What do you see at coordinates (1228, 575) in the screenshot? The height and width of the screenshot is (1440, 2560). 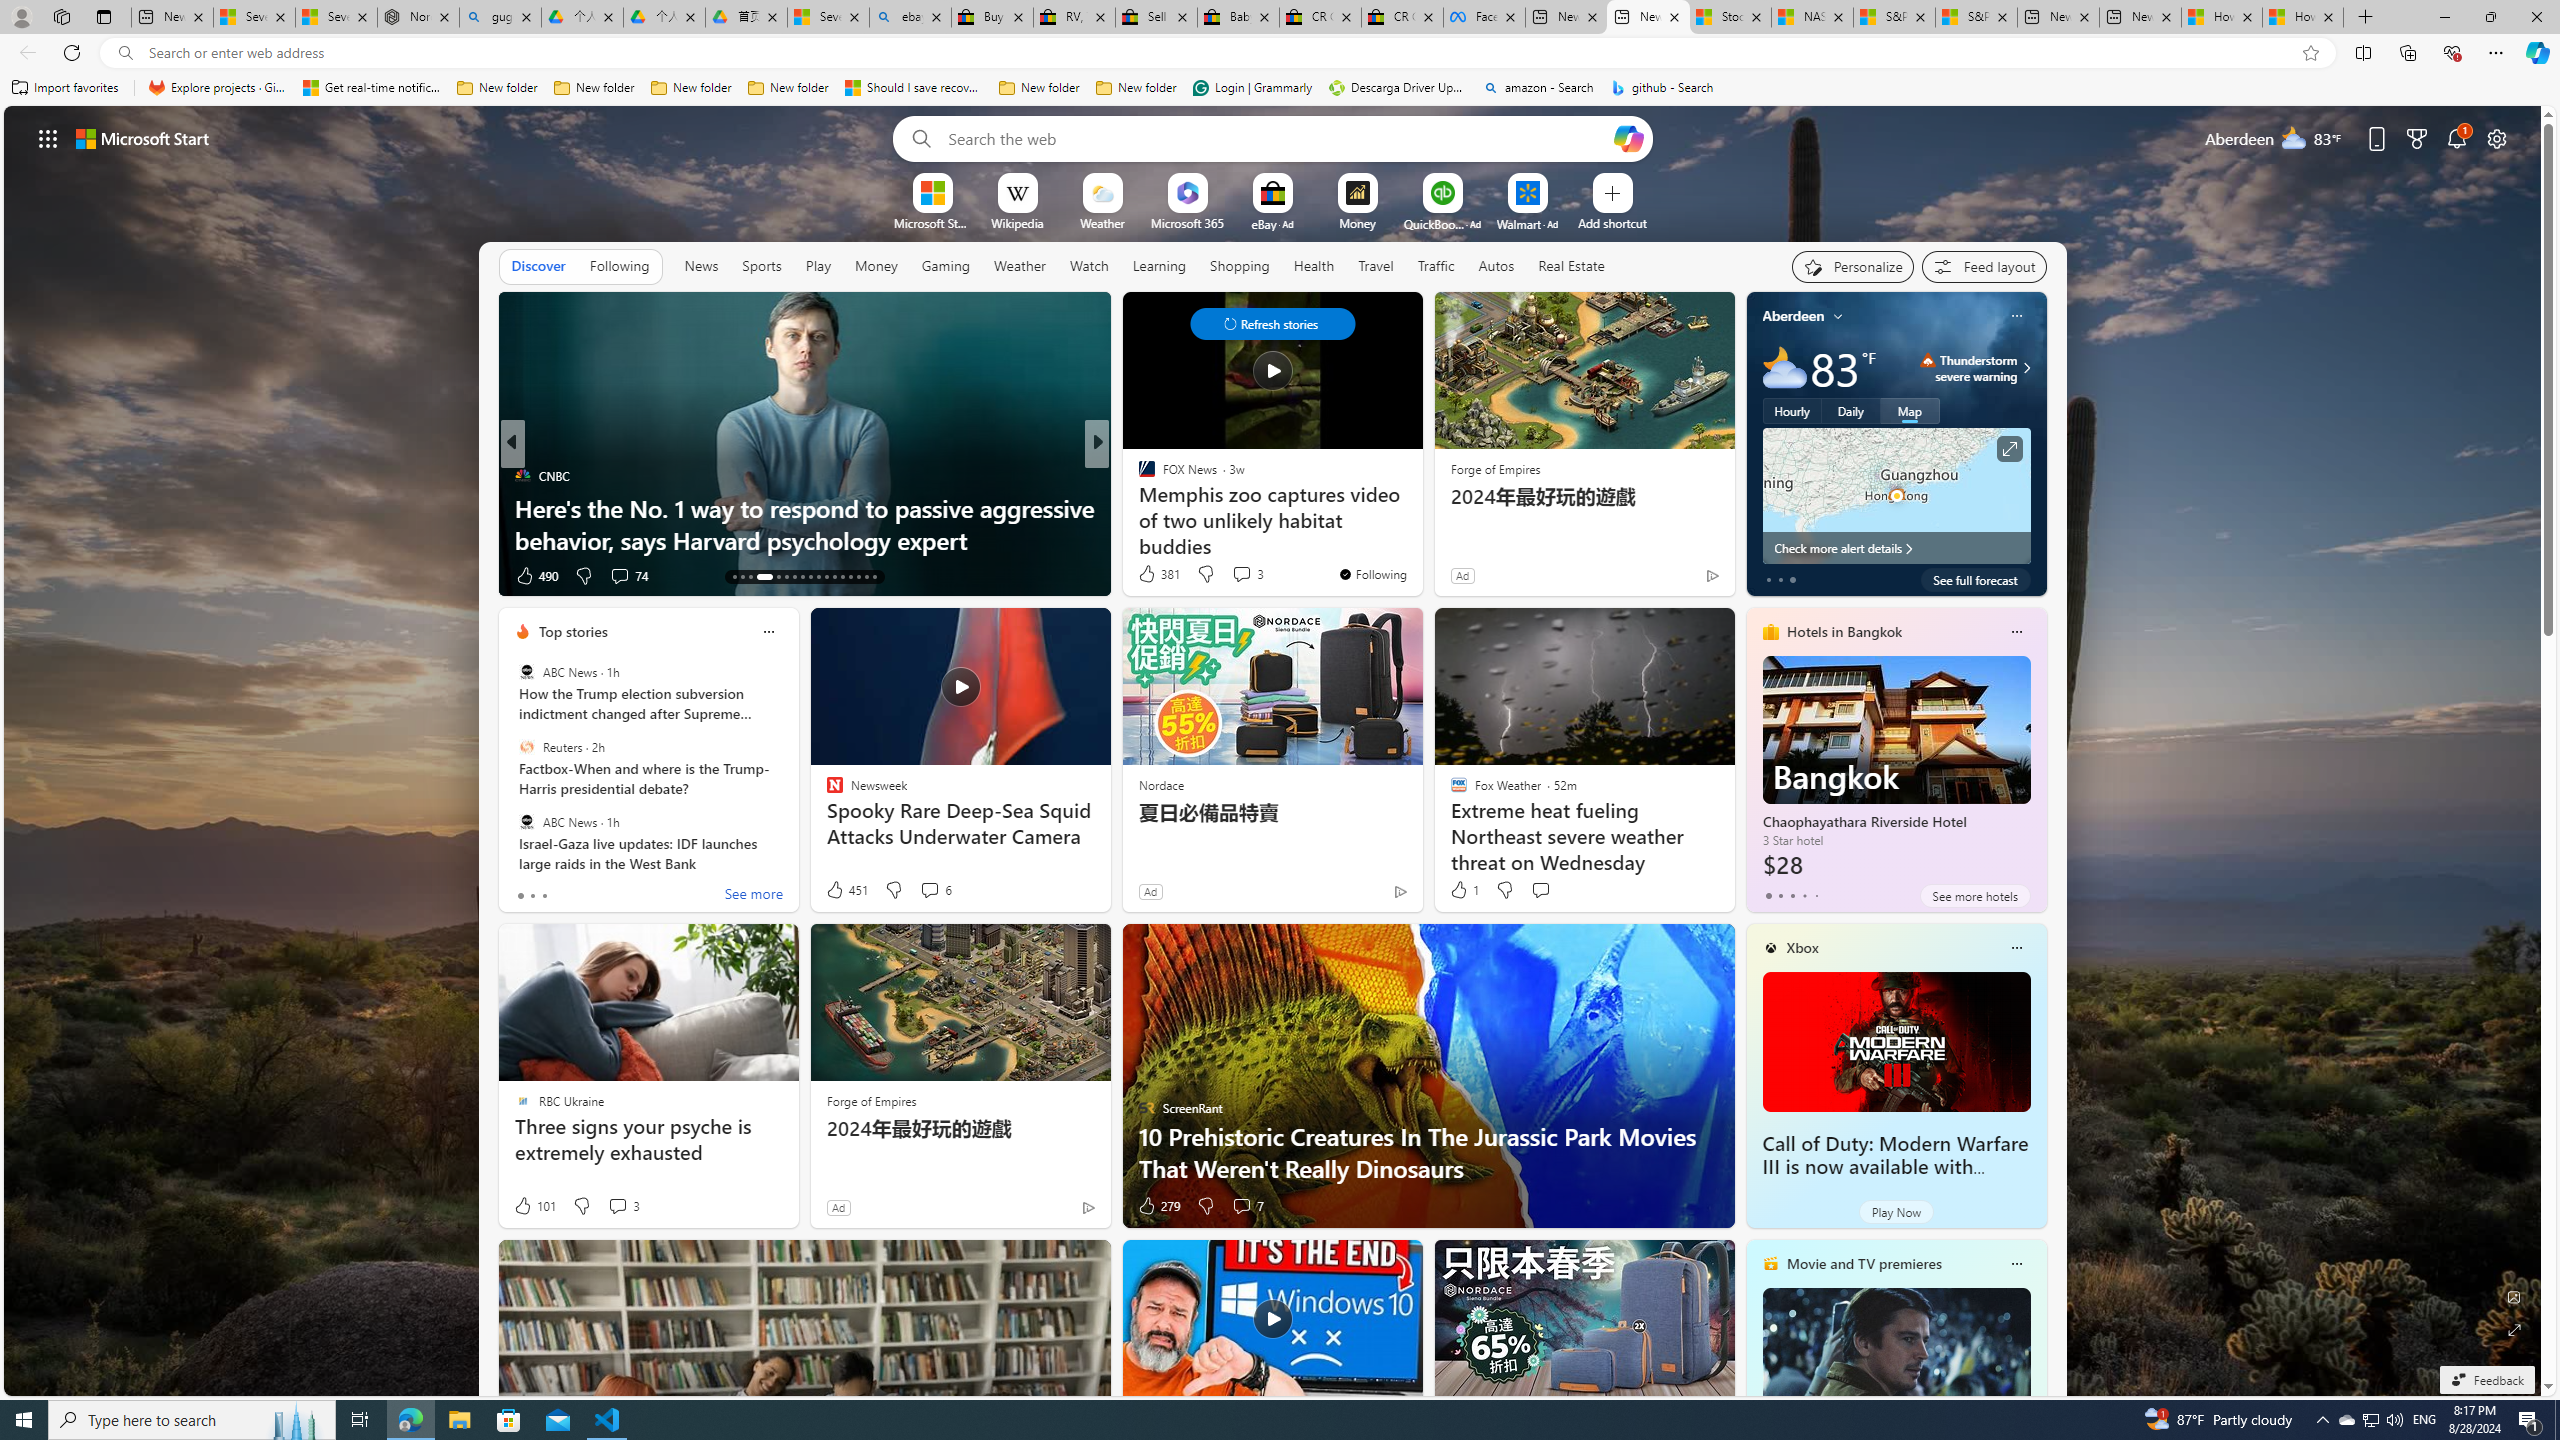 I see `View comments 19 Comment` at bounding box center [1228, 575].